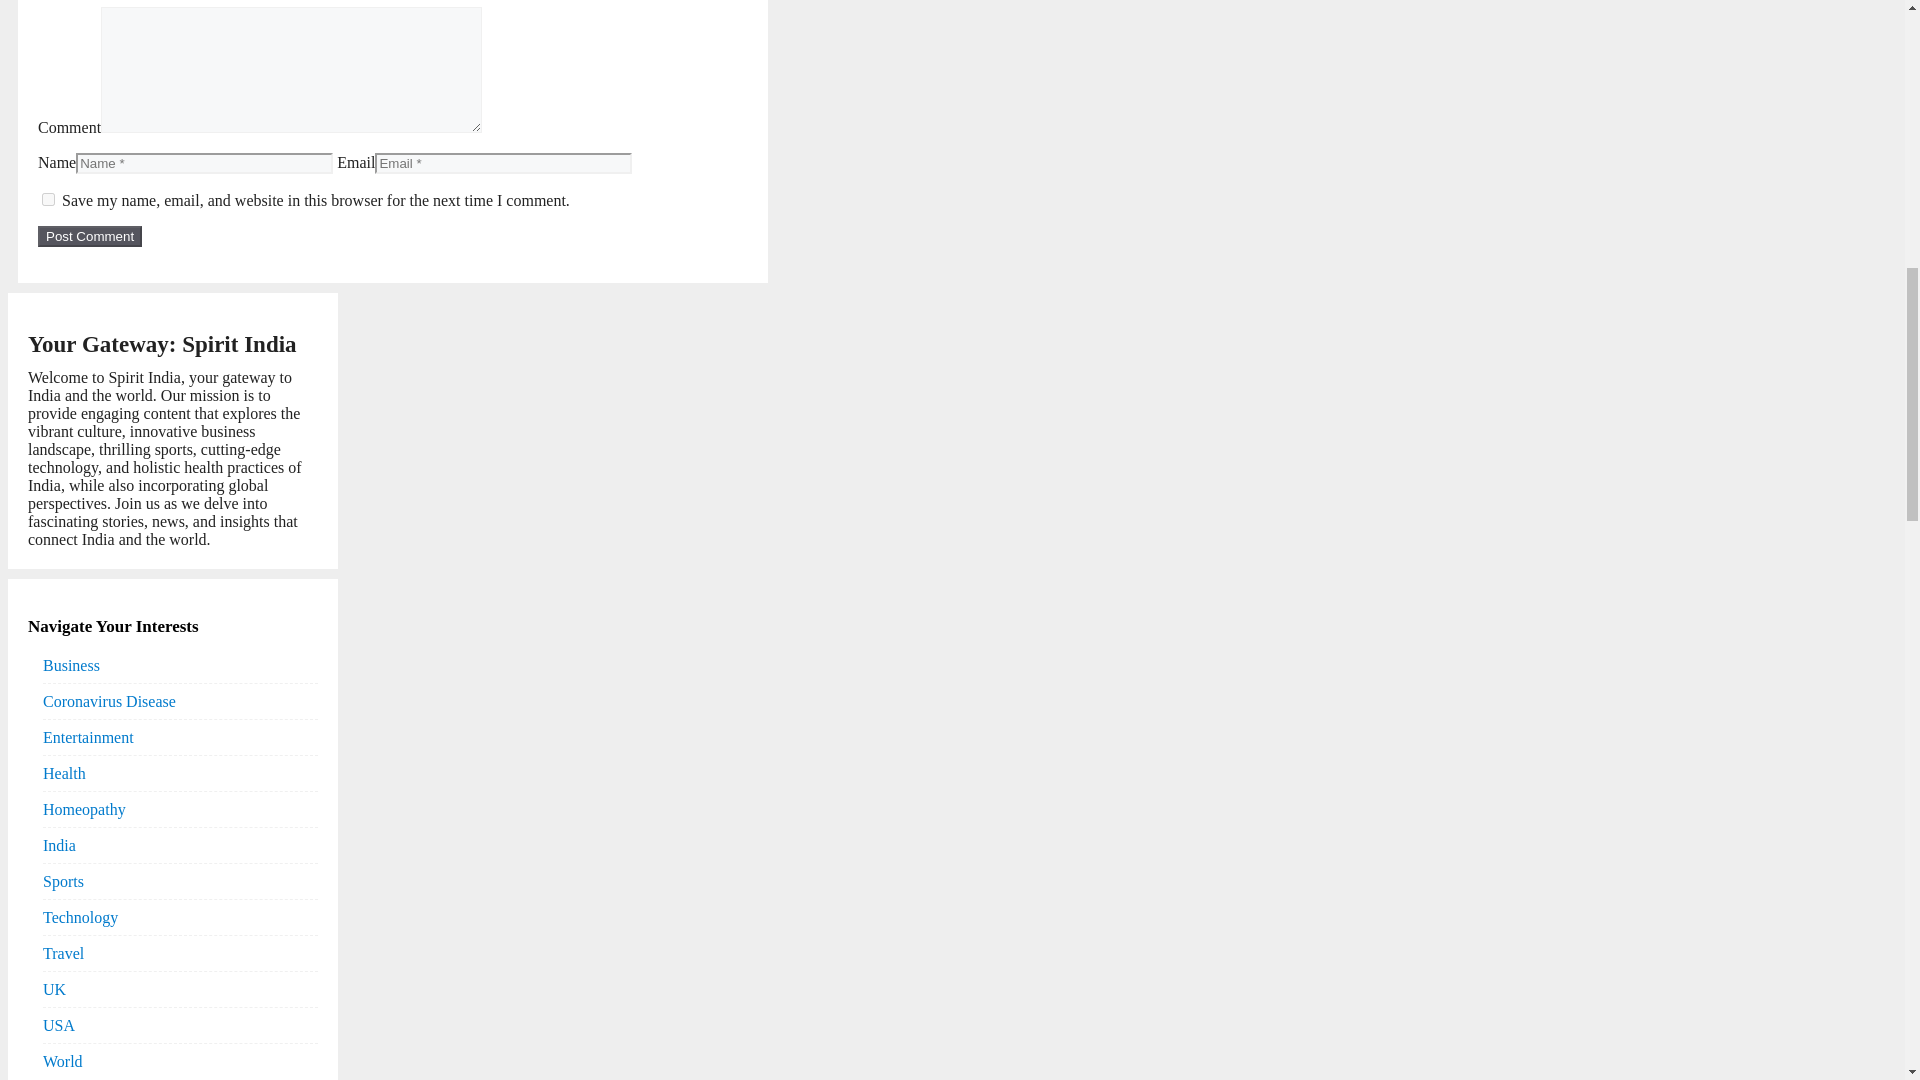  Describe the element at coordinates (48, 200) in the screenshot. I see `yes` at that location.